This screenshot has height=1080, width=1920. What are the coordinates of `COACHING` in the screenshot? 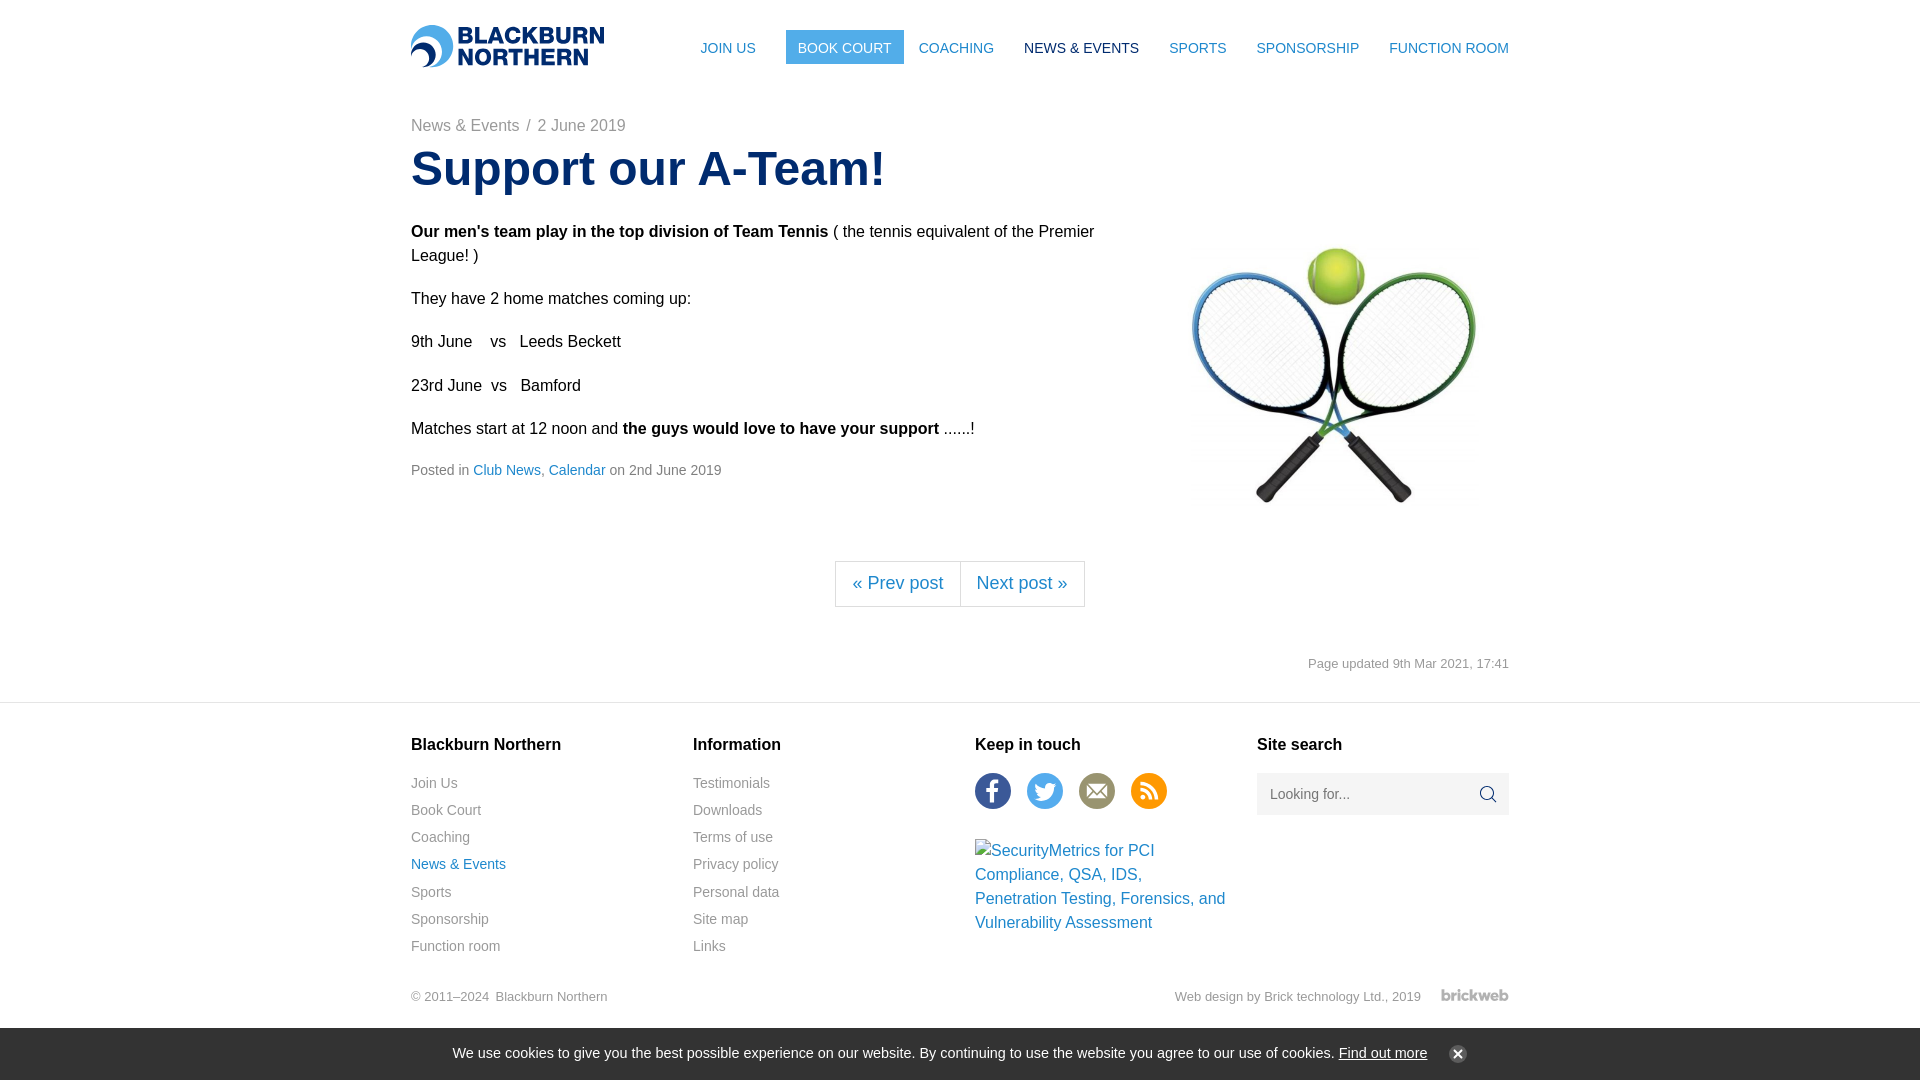 It's located at (956, 46).